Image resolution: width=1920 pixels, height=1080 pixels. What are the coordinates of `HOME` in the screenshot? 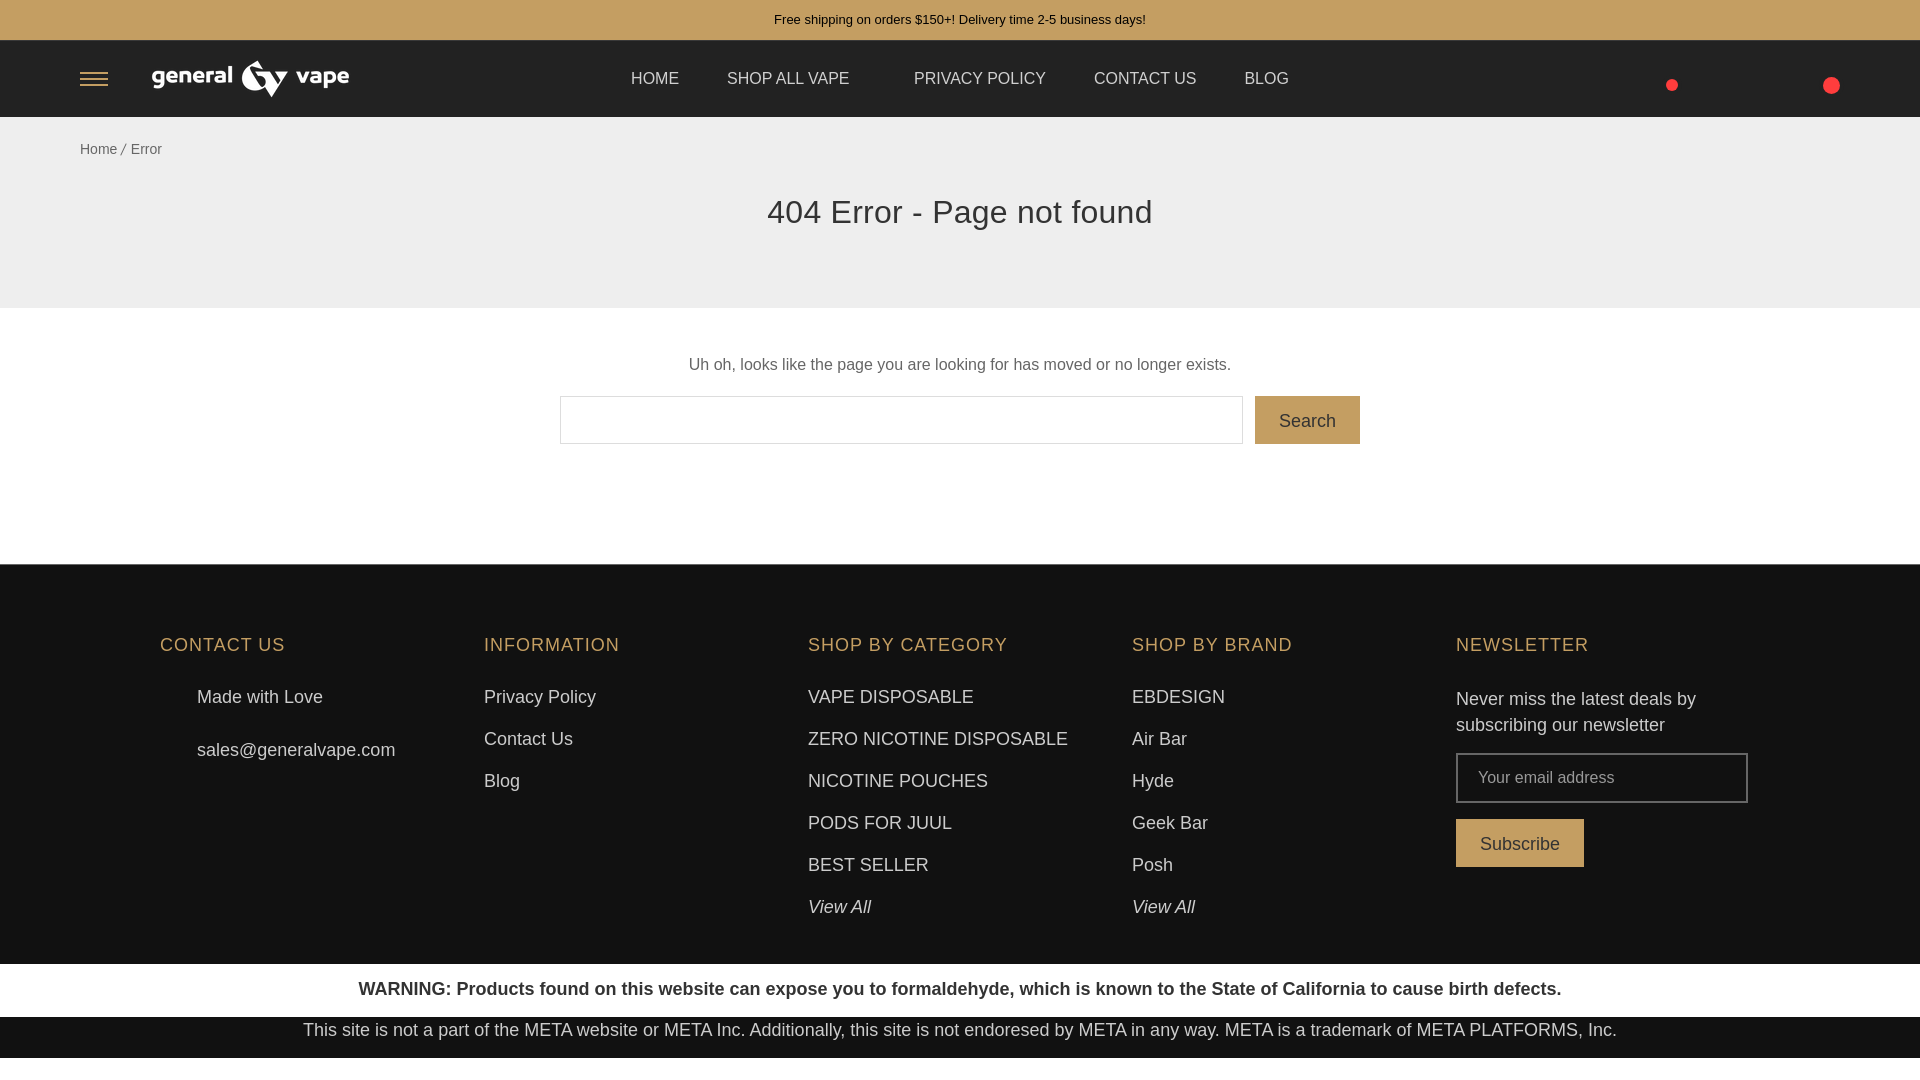 It's located at (655, 78).